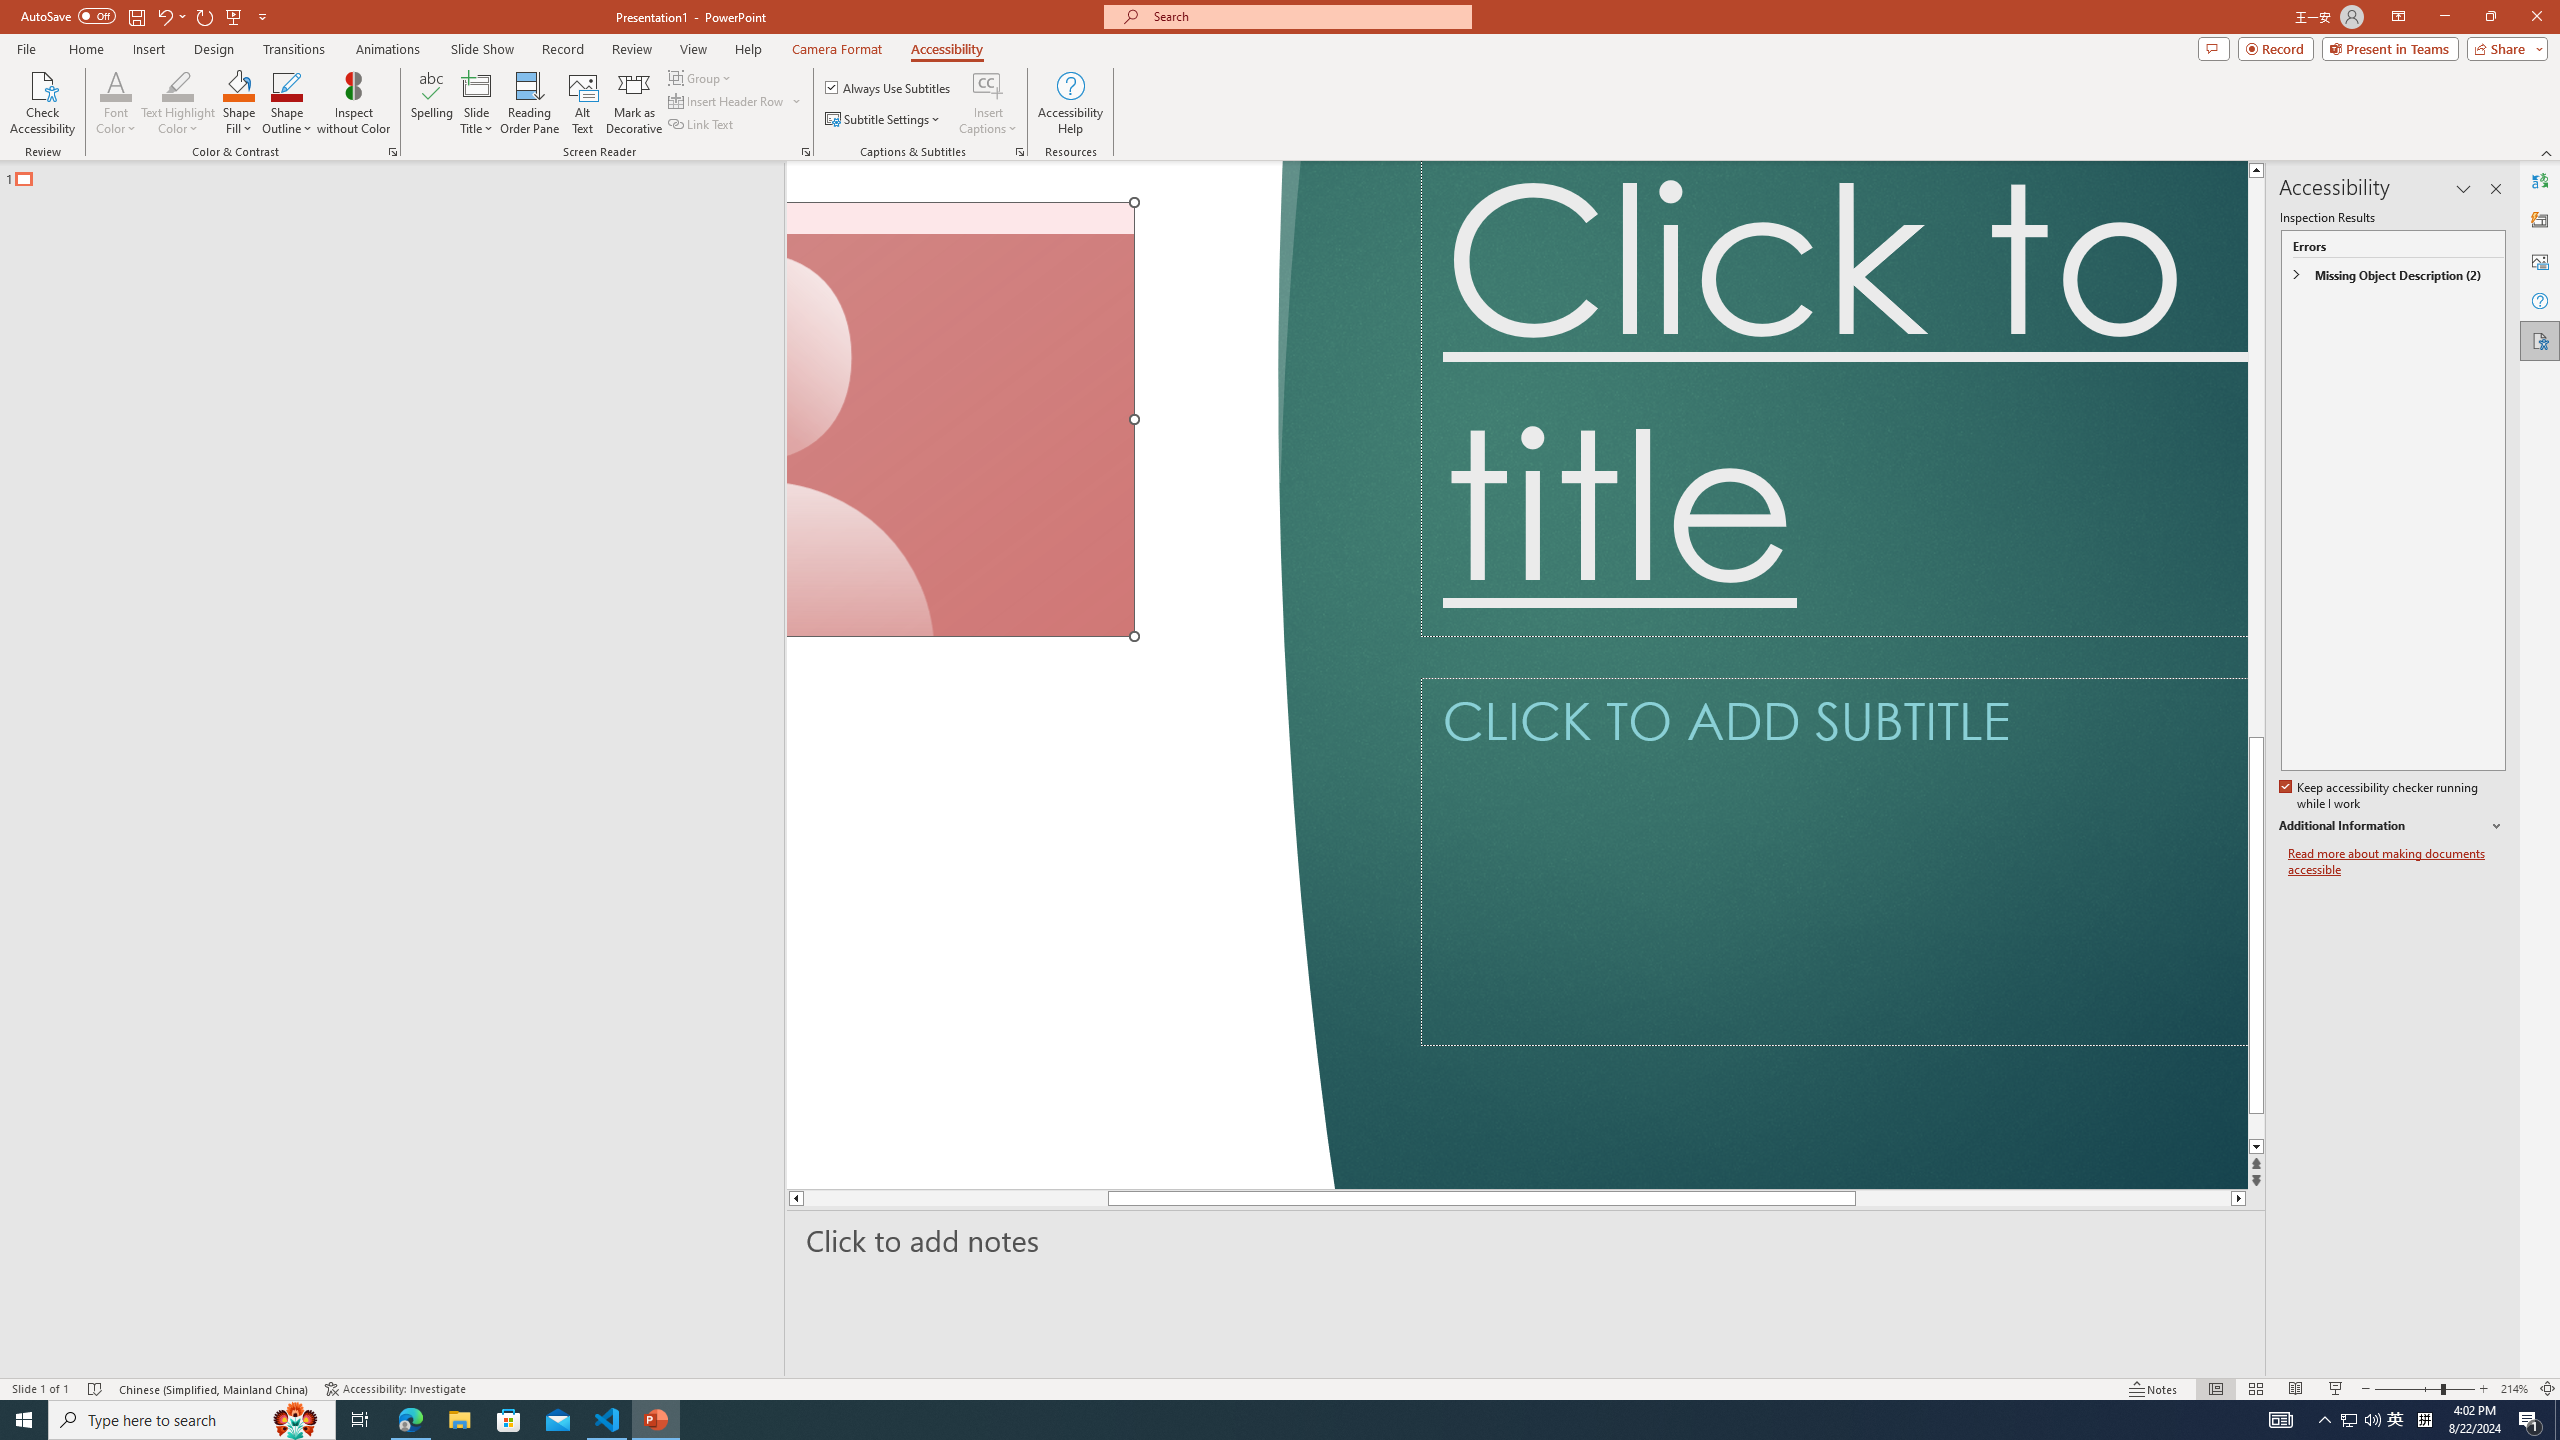  Describe the element at coordinates (960, 420) in the screenshot. I see `Camera 7, No camera detected.` at that location.